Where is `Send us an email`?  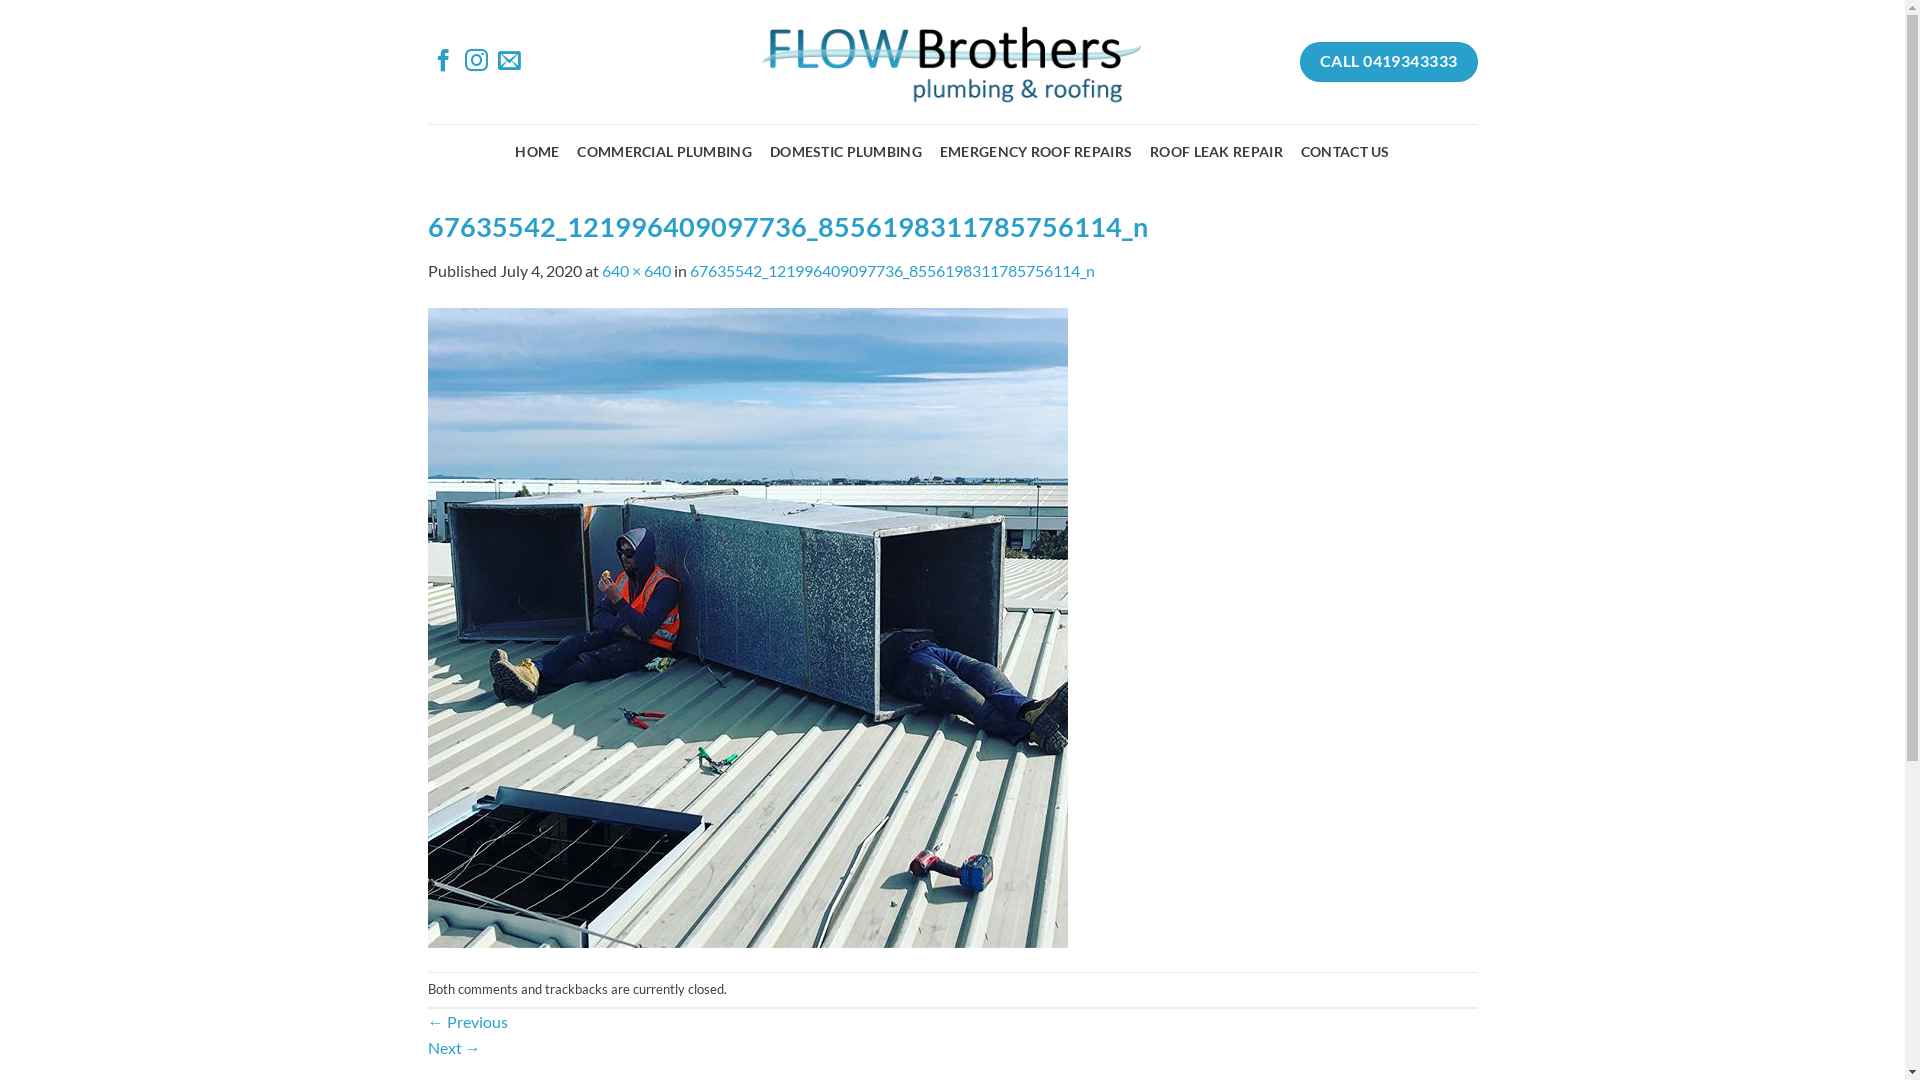
Send us an email is located at coordinates (510, 64).